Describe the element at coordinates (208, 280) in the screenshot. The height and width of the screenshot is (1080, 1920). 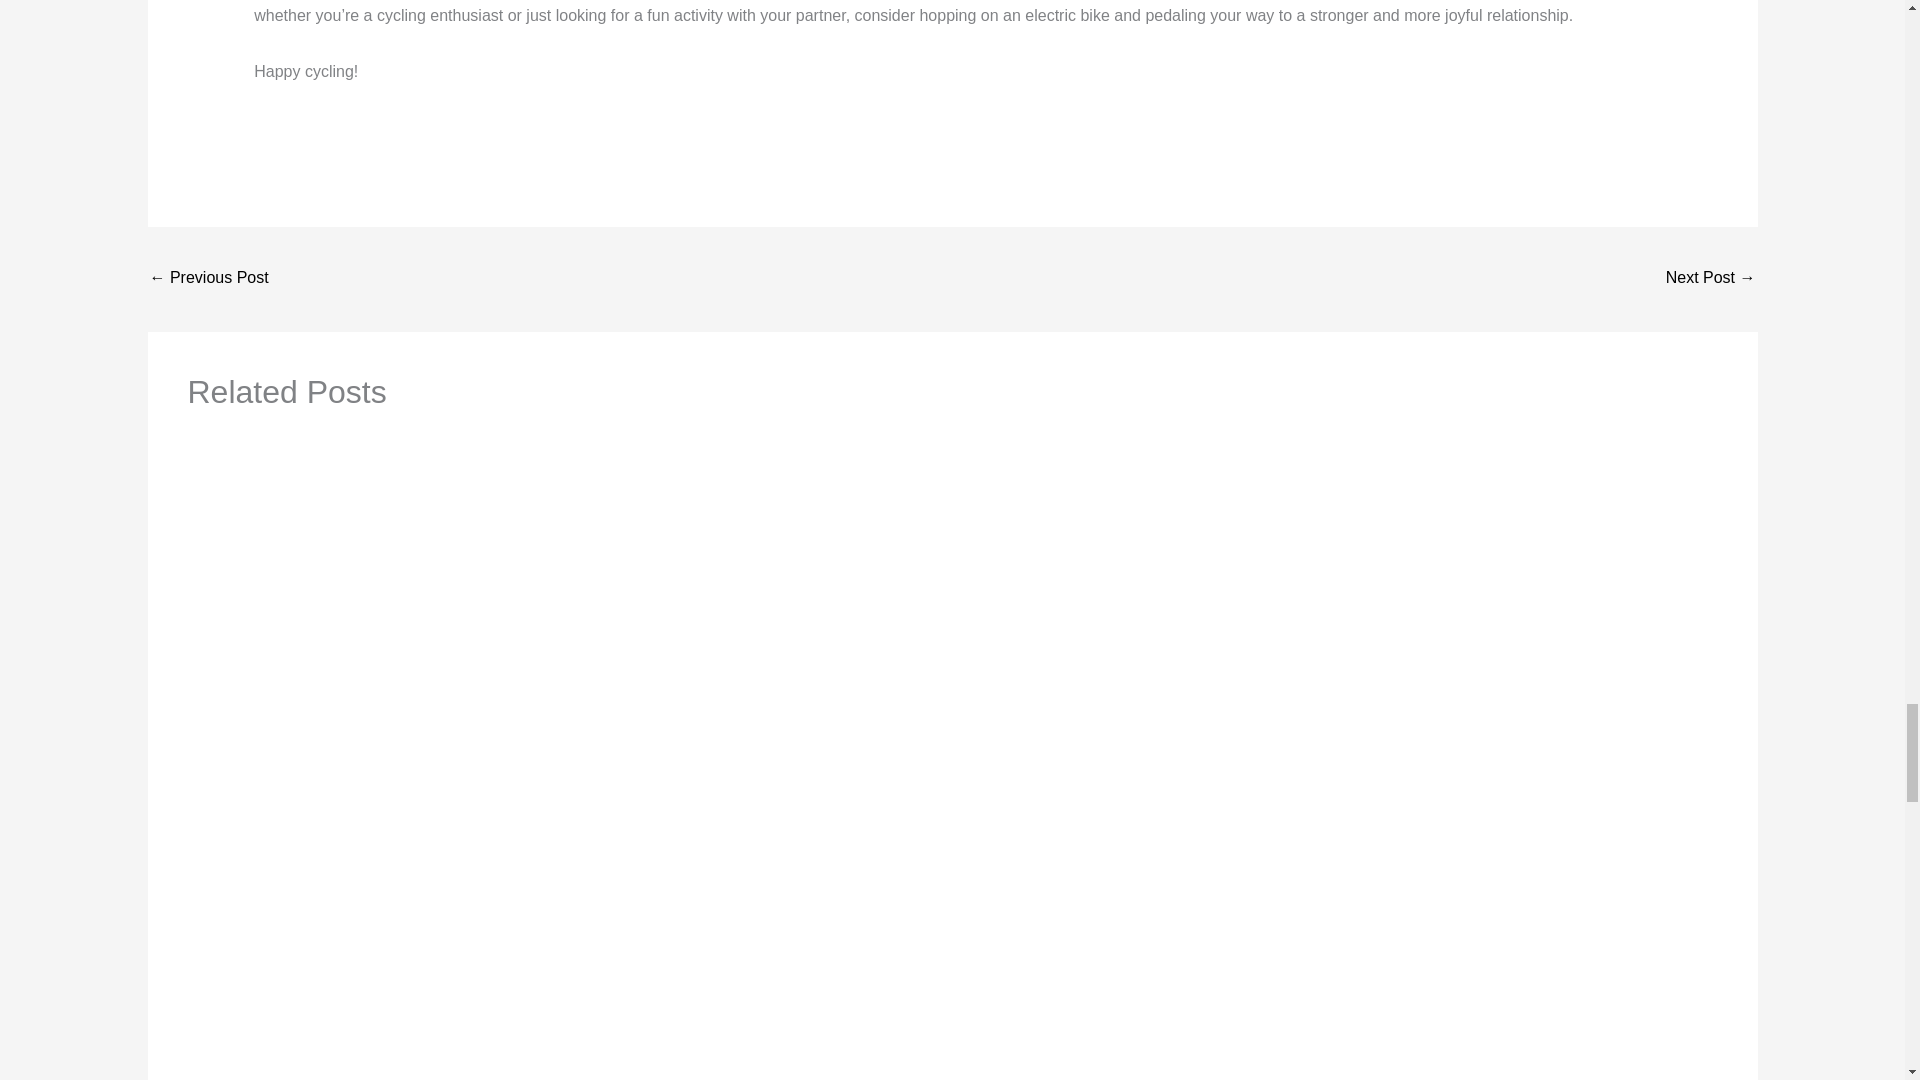
I see `Lockable Bike Basket` at that location.